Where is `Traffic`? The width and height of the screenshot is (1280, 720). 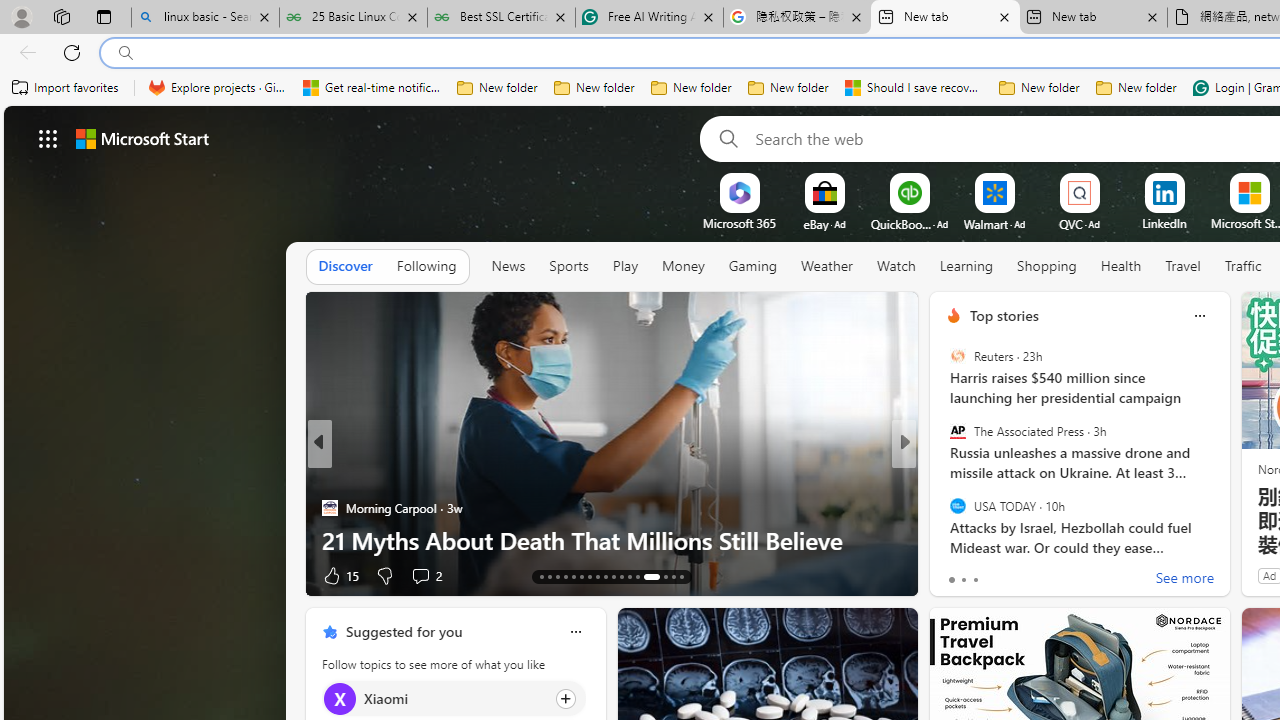 Traffic is located at coordinates (1242, 267).